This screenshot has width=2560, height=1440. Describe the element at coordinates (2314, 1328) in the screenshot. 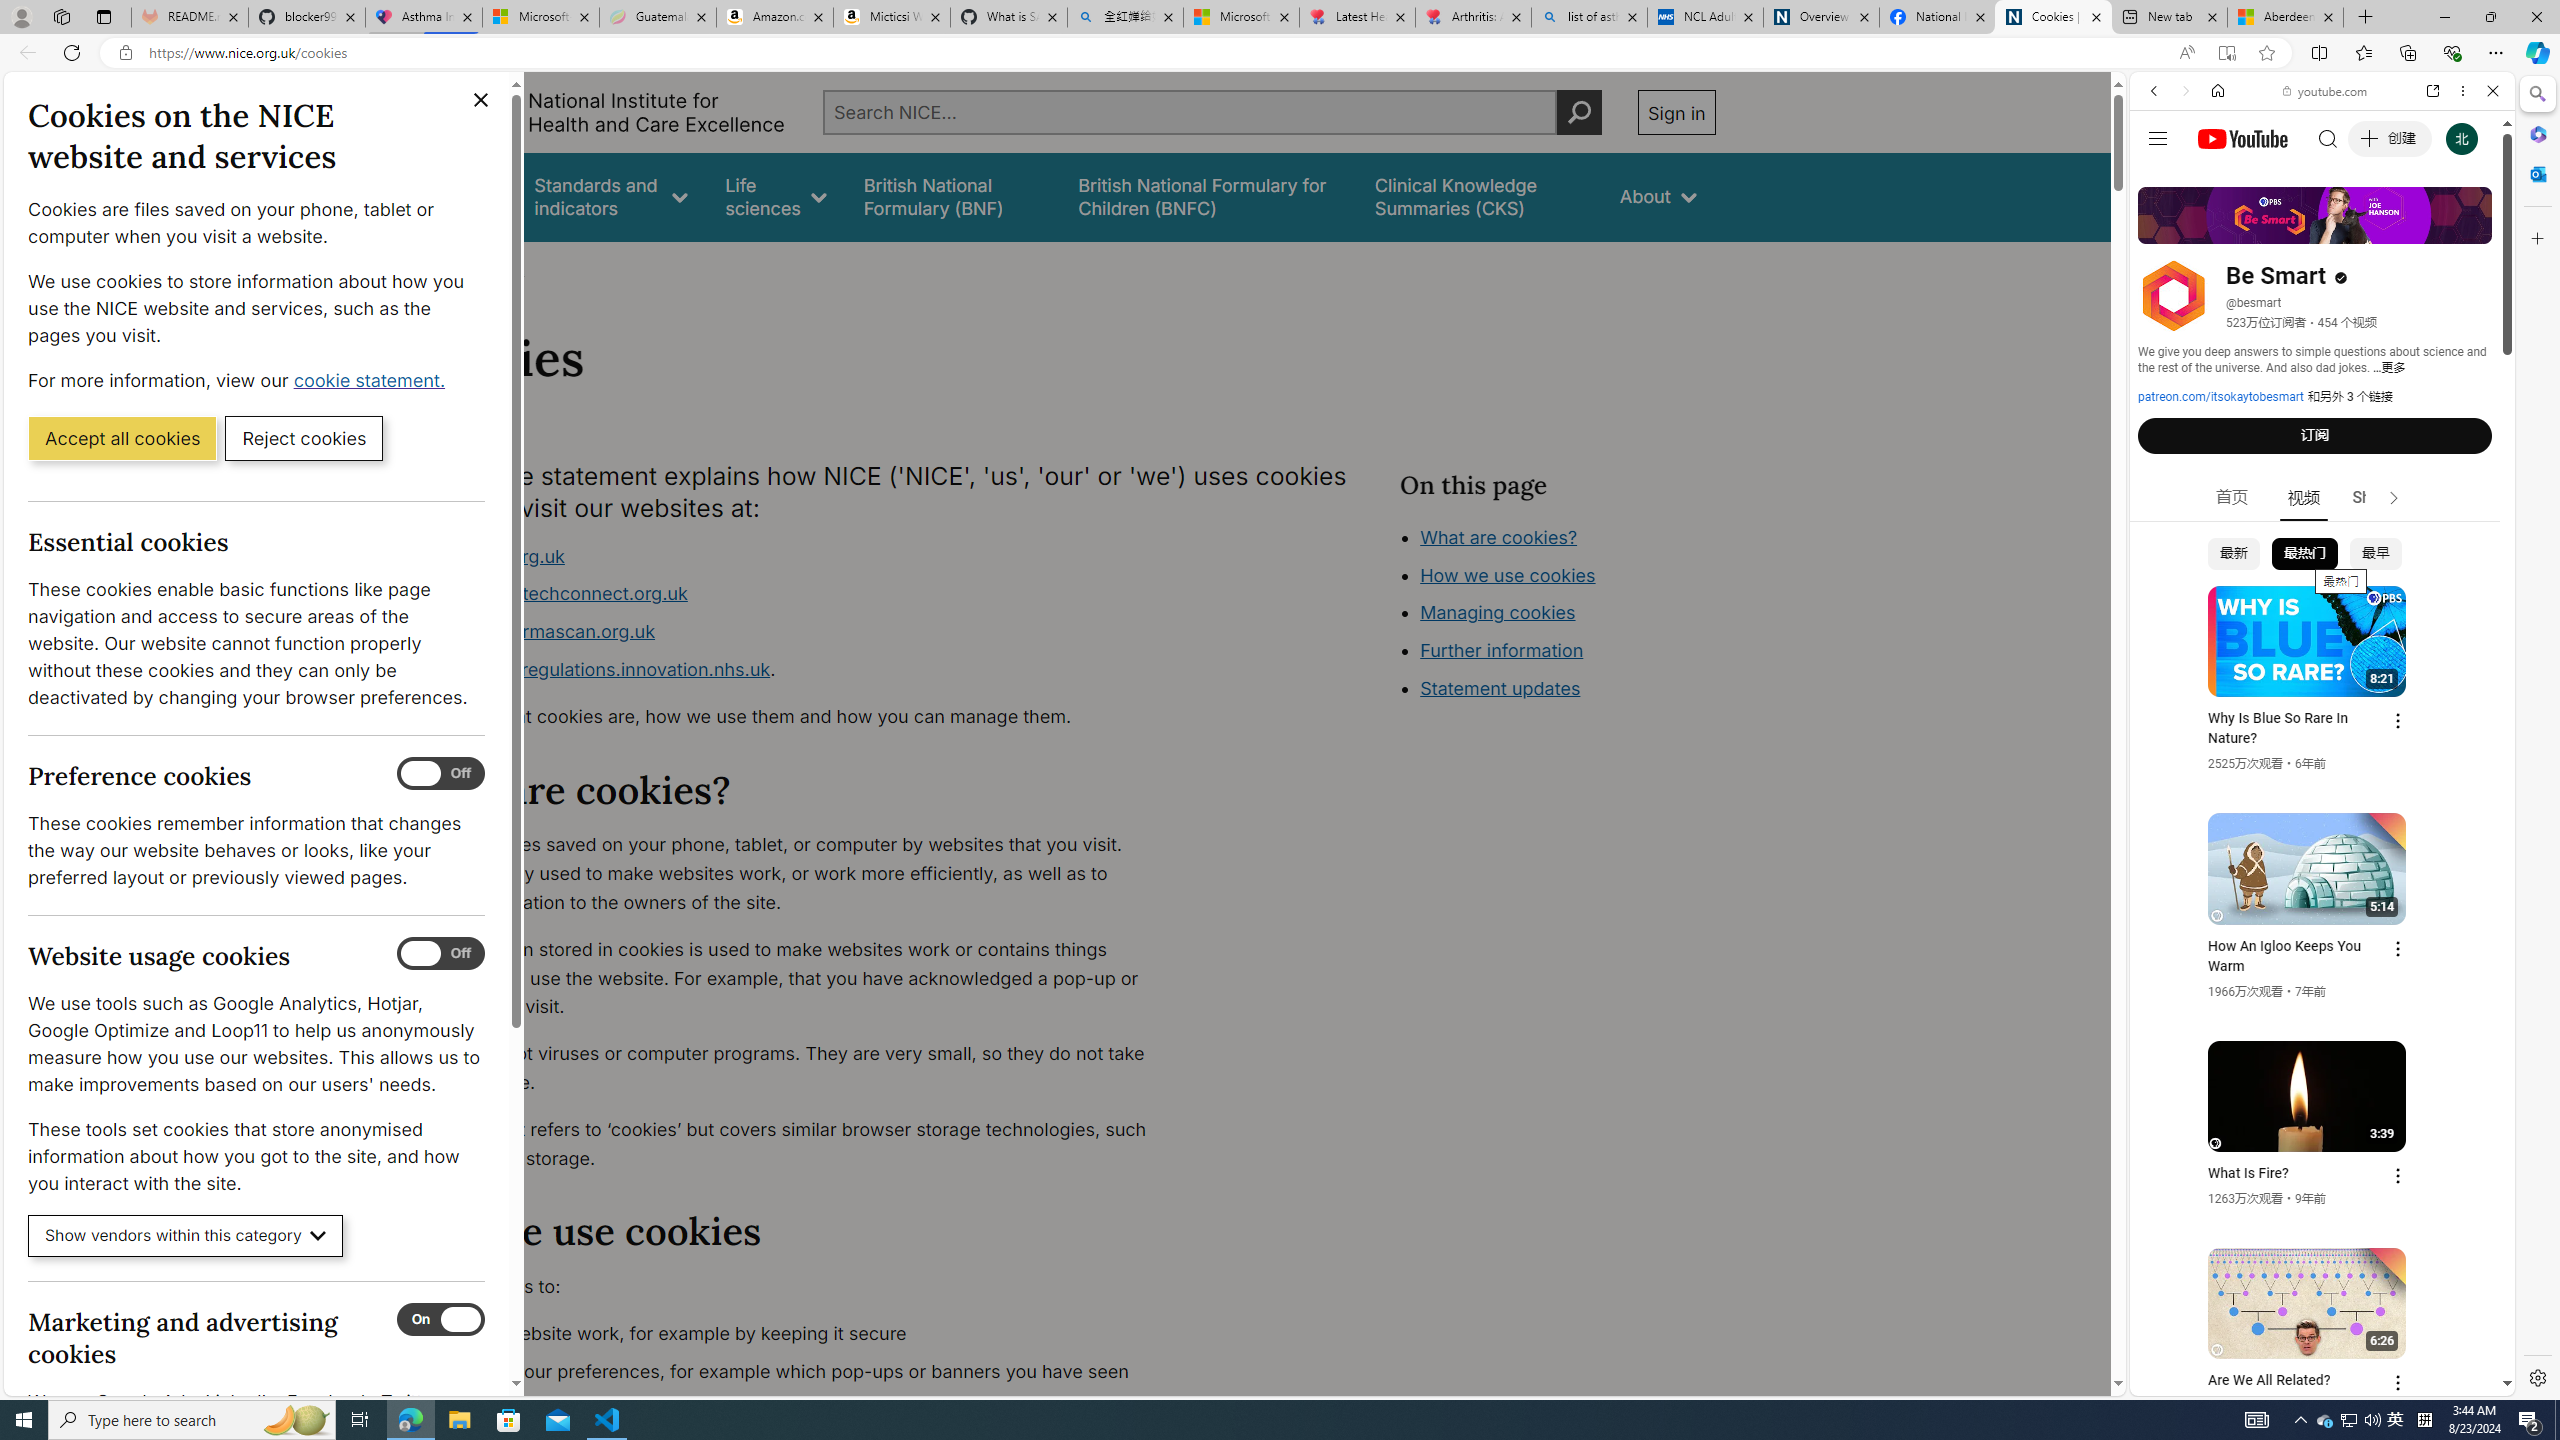

I see `you` at that location.